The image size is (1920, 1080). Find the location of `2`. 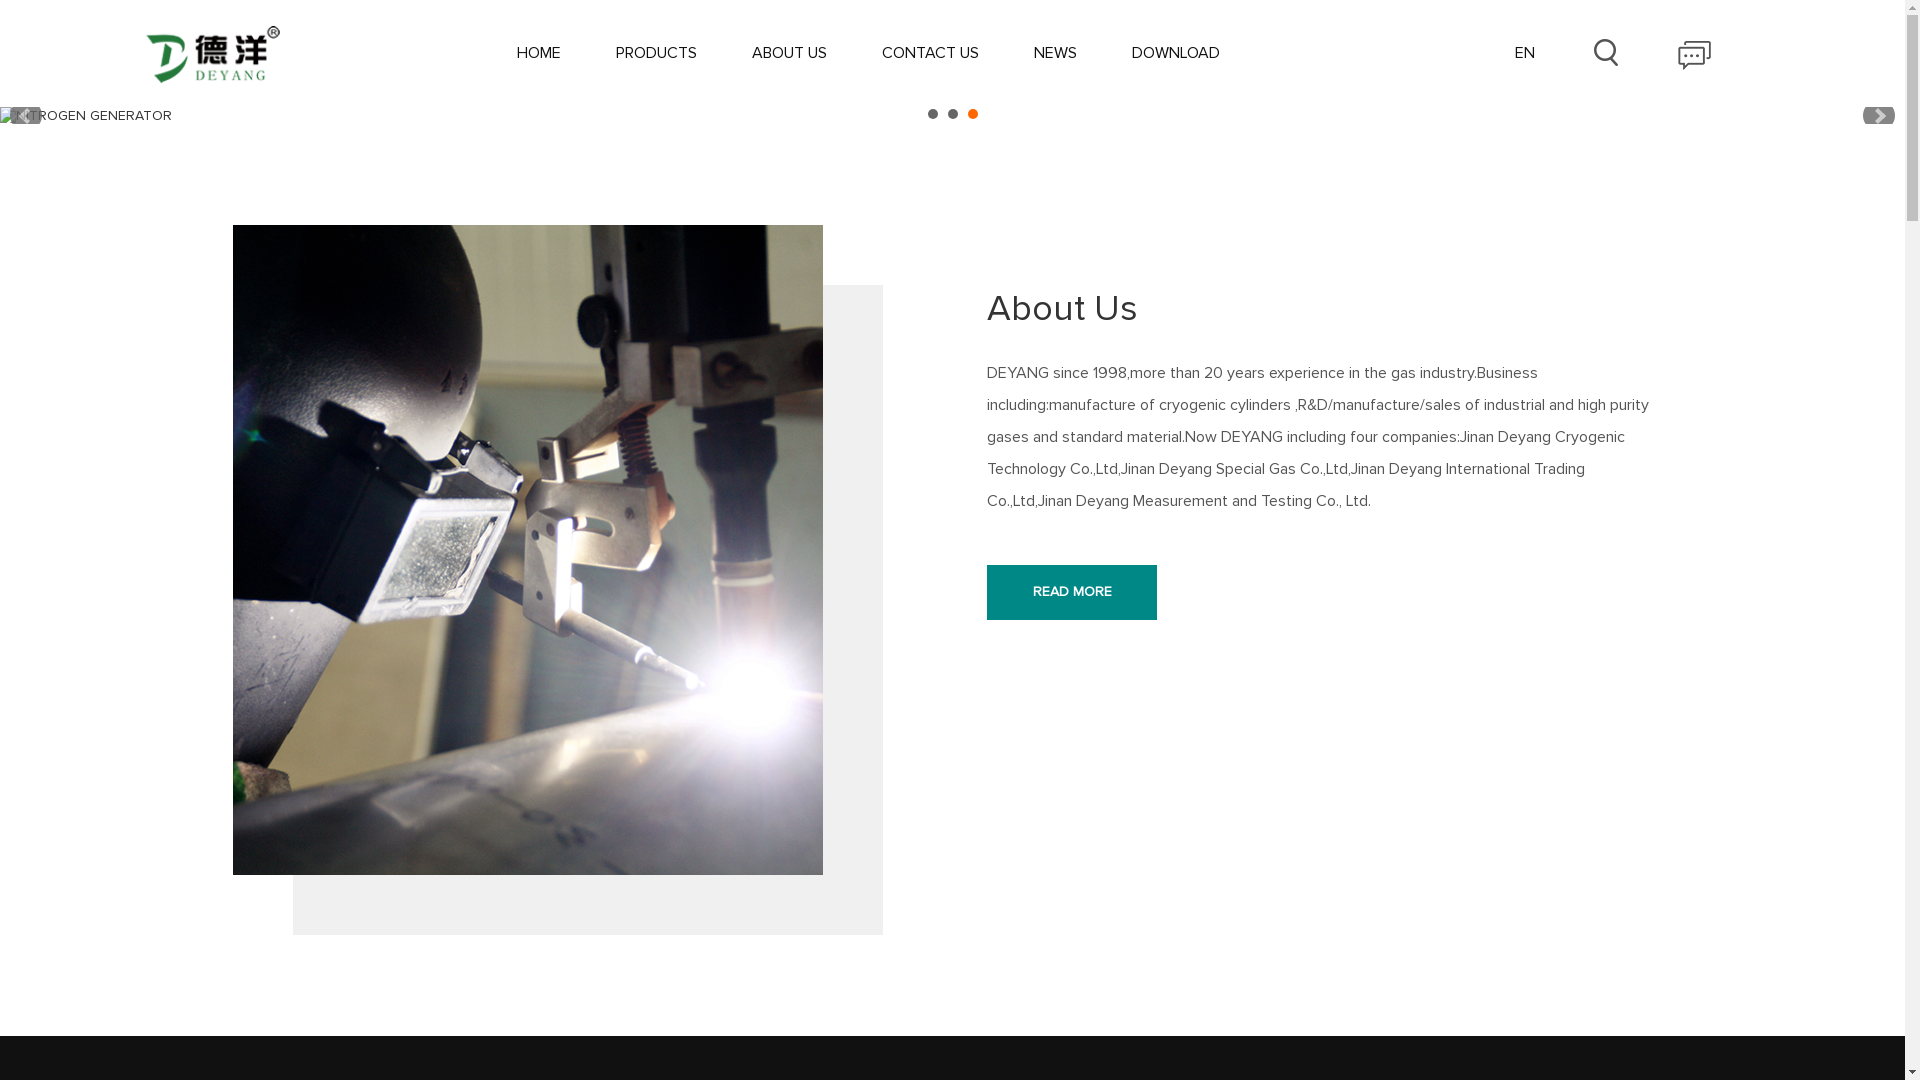

2 is located at coordinates (953, 968).